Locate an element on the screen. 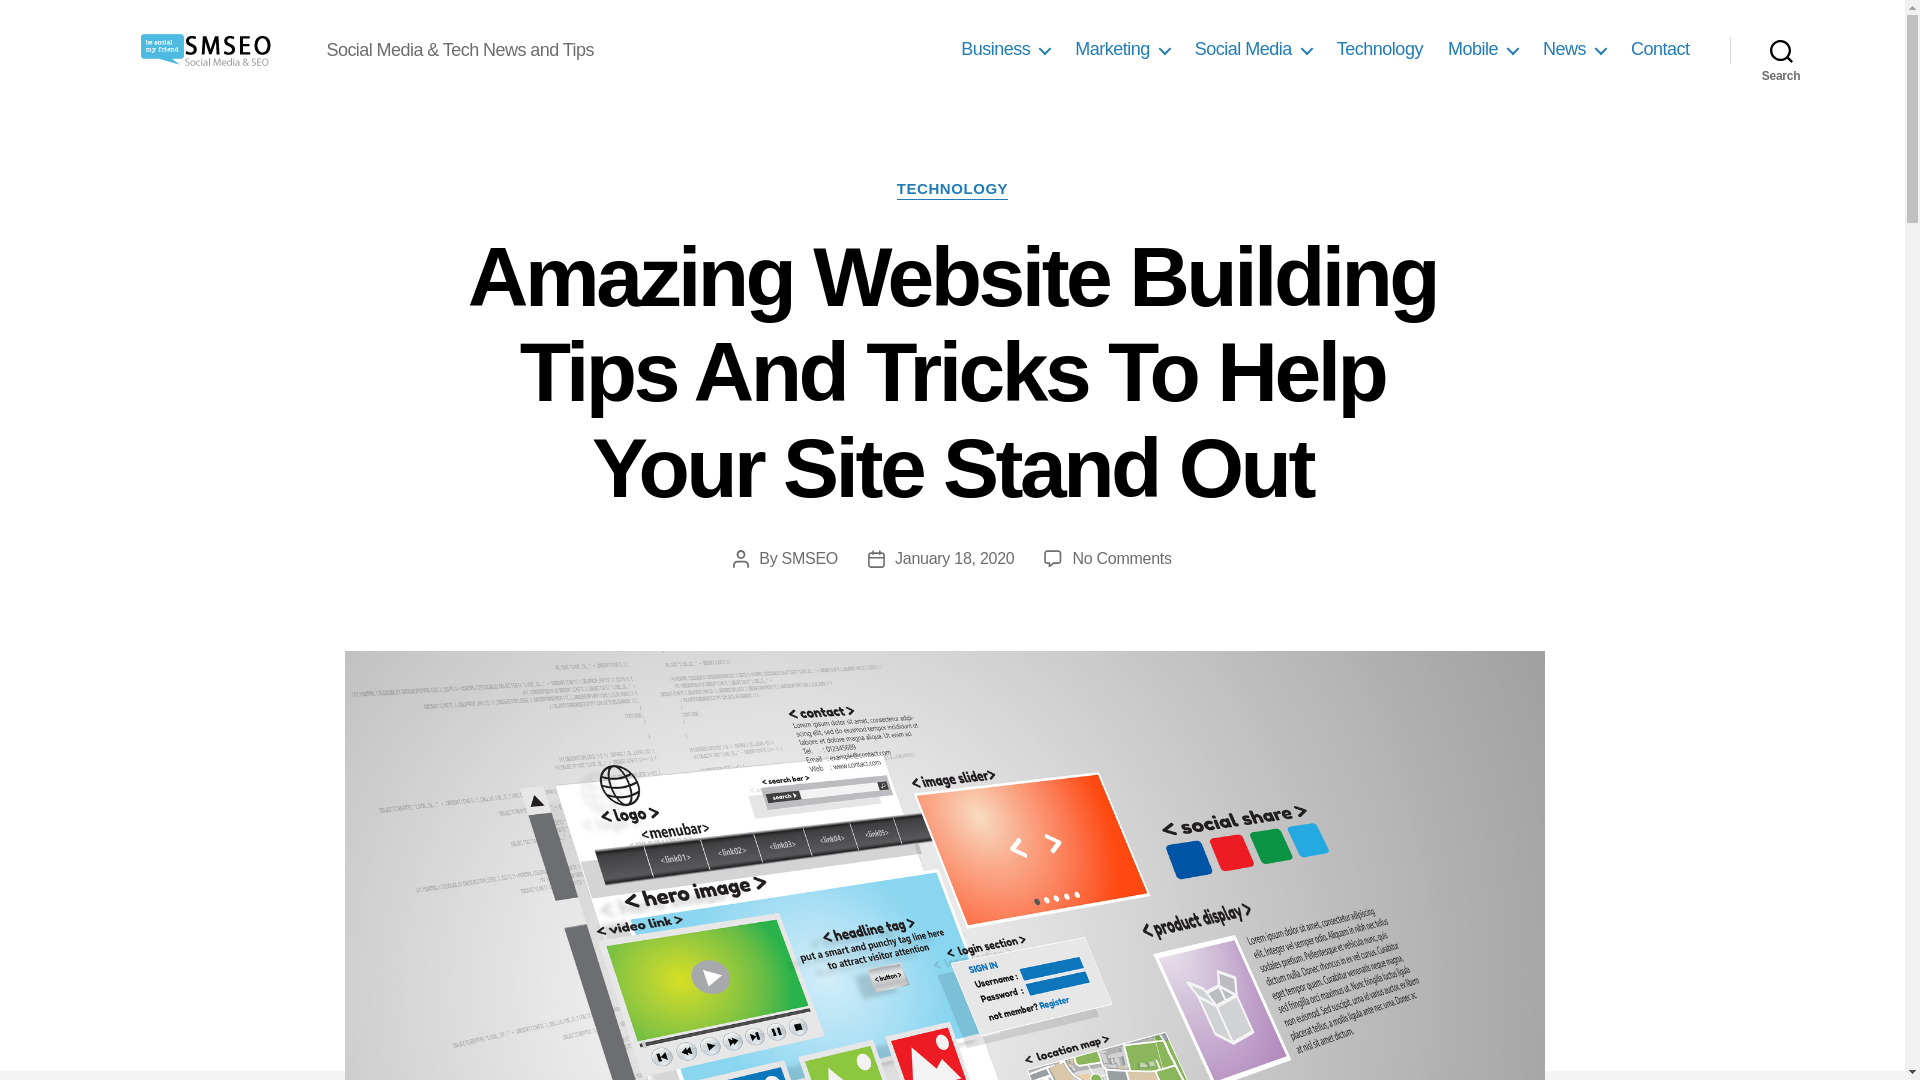 The image size is (1920, 1080). Search is located at coordinates (1781, 50).